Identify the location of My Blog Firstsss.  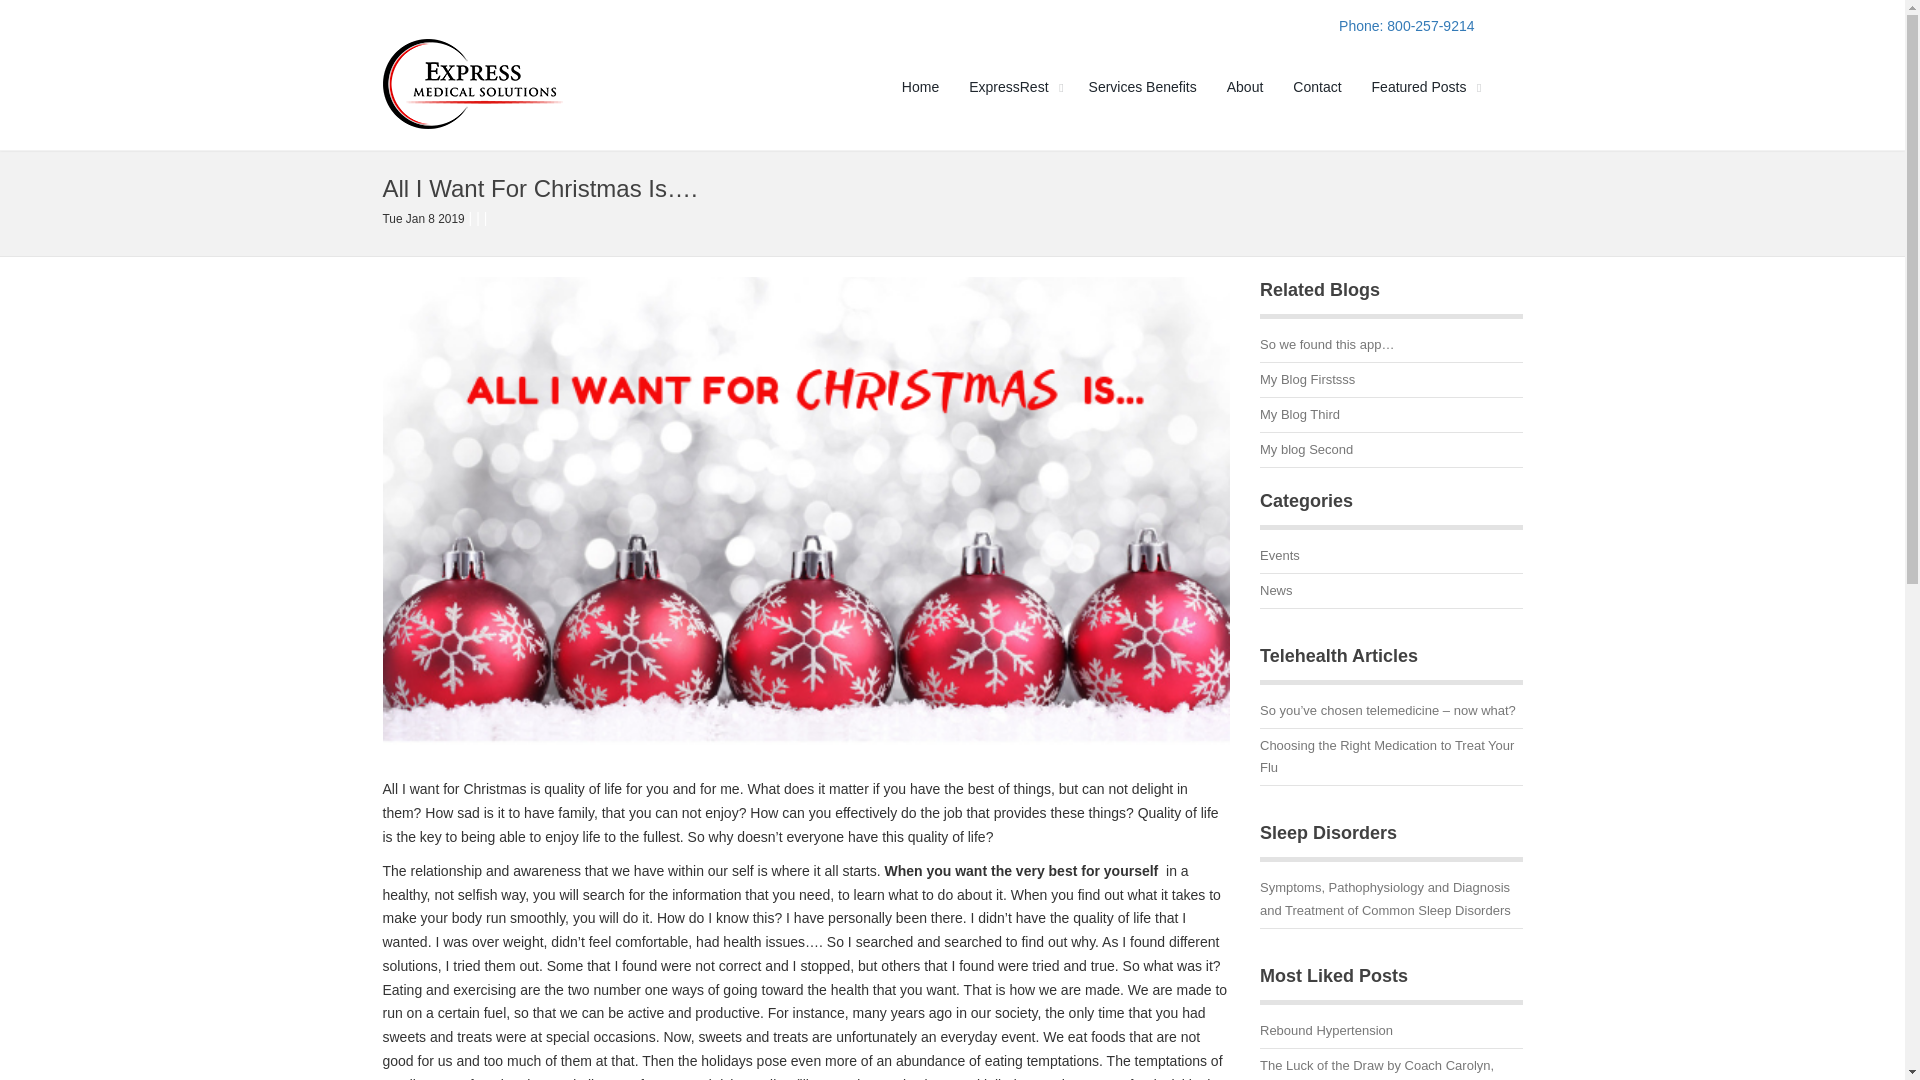
(1390, 384).